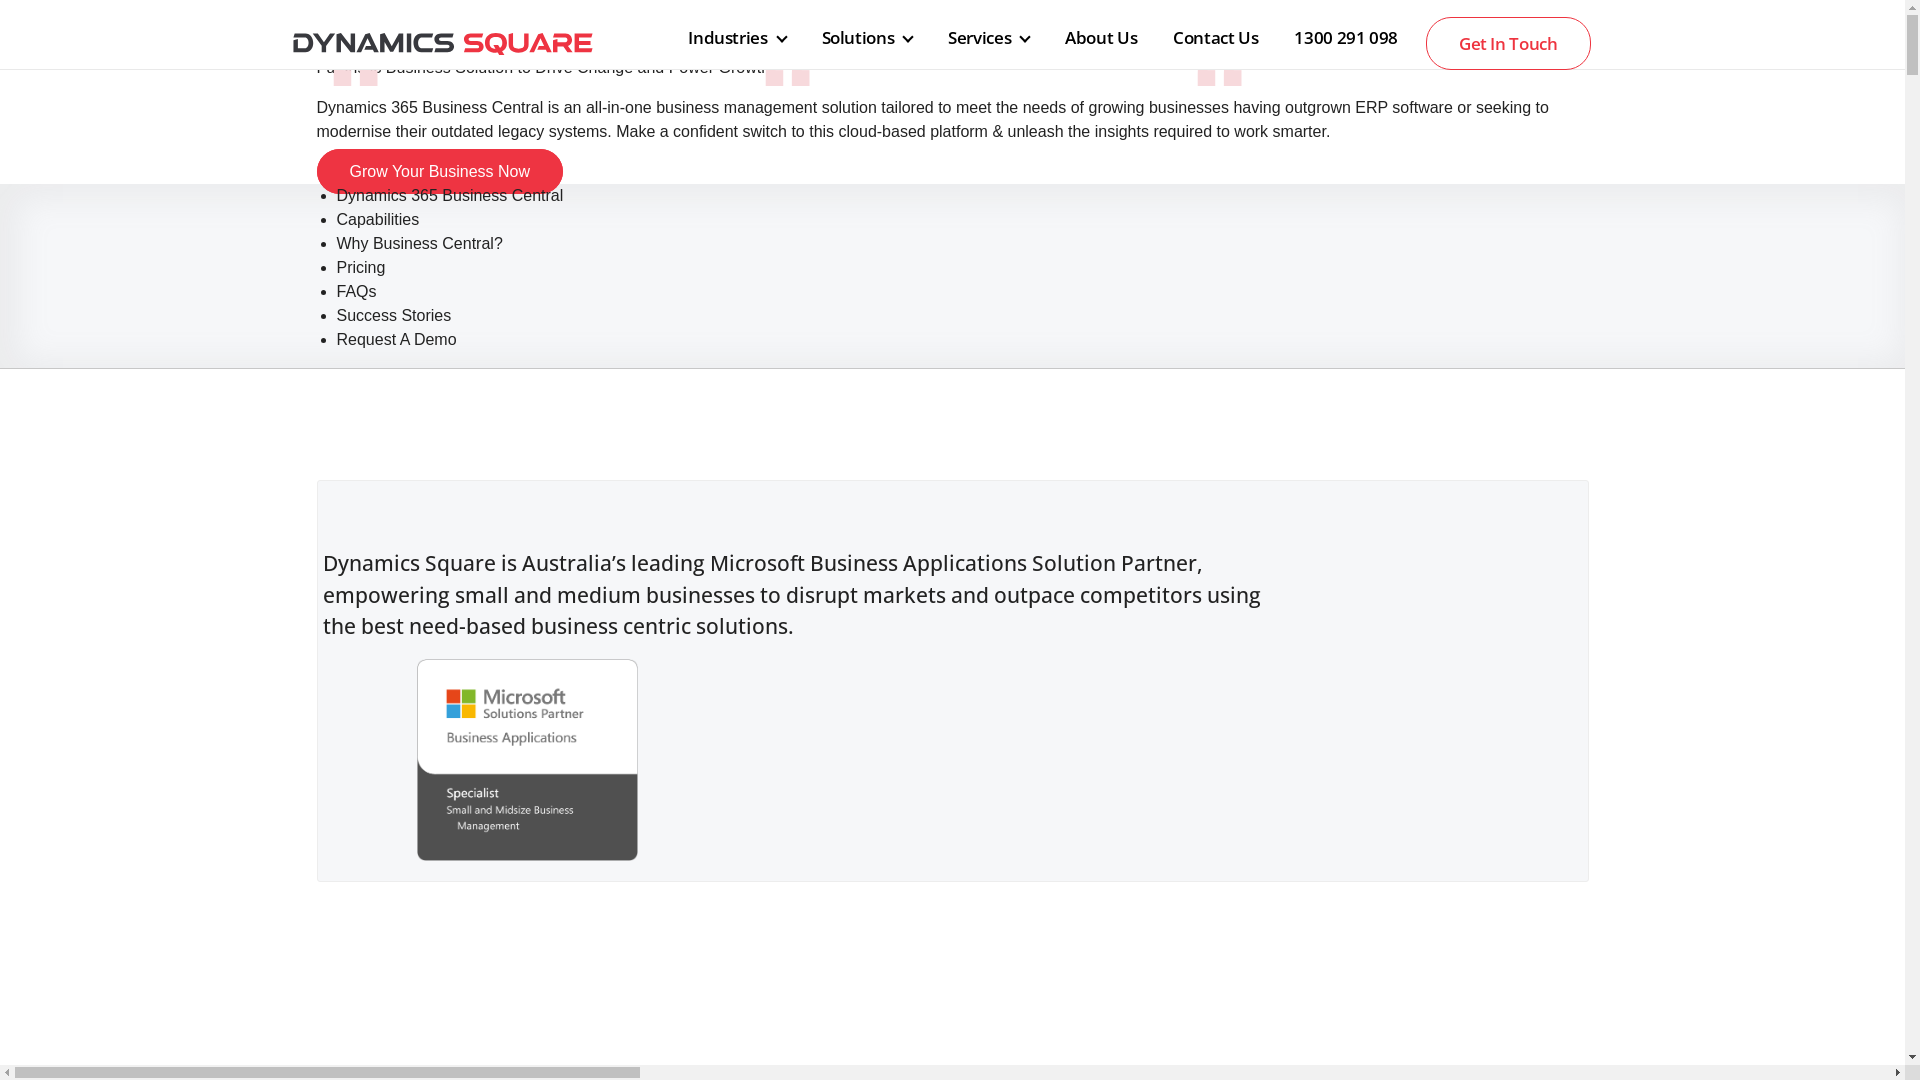  I want to click on Grow Your Business Now, so click(440, 172).